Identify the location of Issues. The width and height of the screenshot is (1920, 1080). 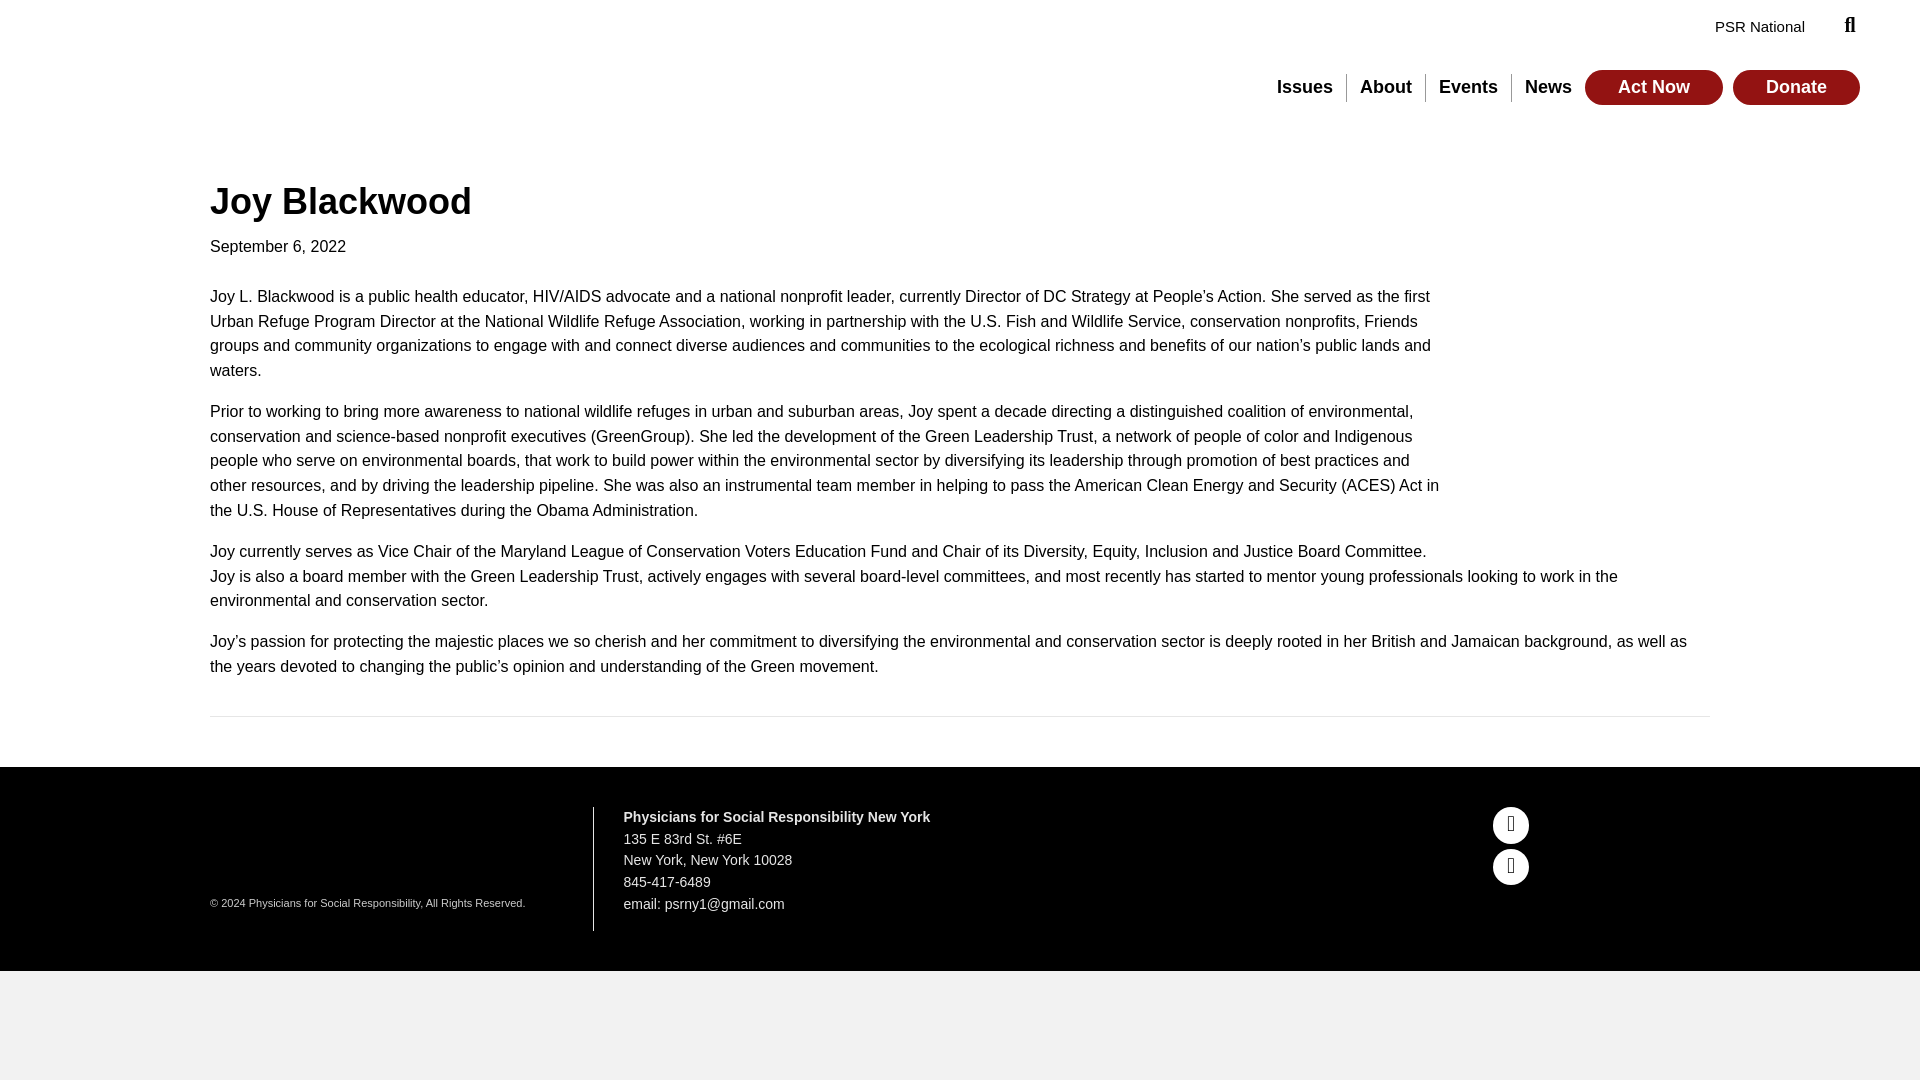
(1305, 88).